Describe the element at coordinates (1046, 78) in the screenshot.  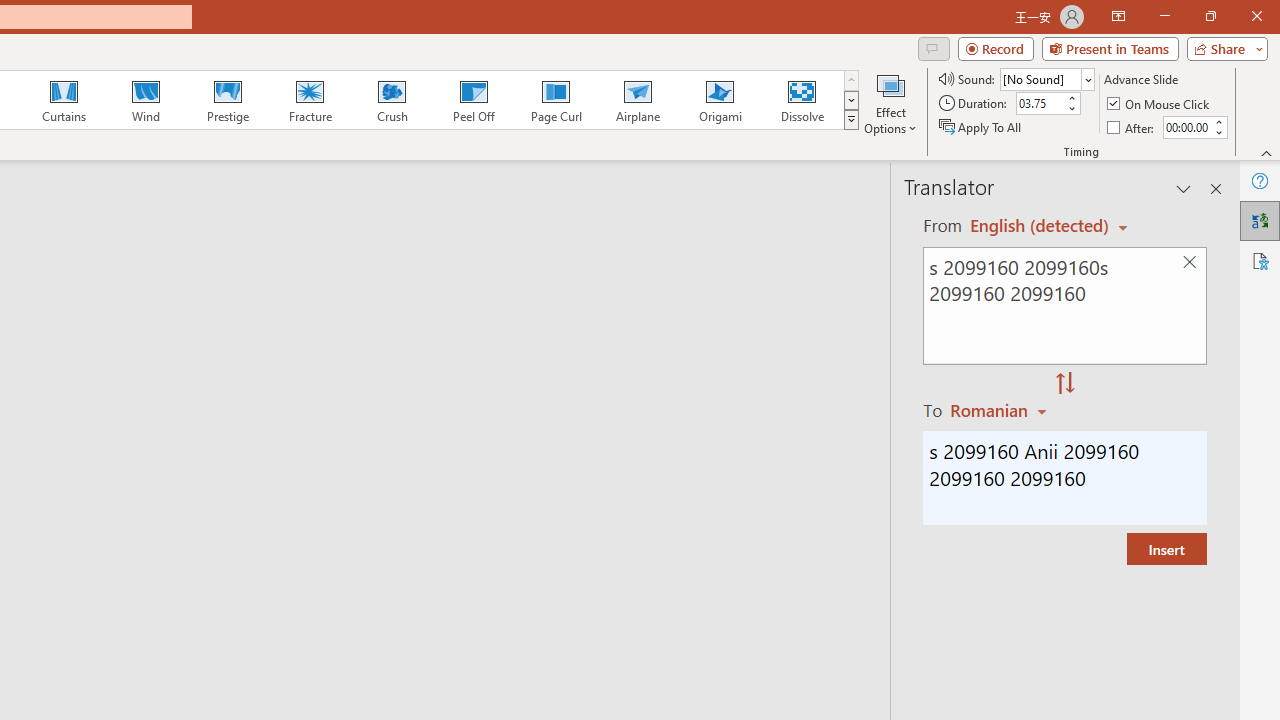
I see `Sound` at that location.